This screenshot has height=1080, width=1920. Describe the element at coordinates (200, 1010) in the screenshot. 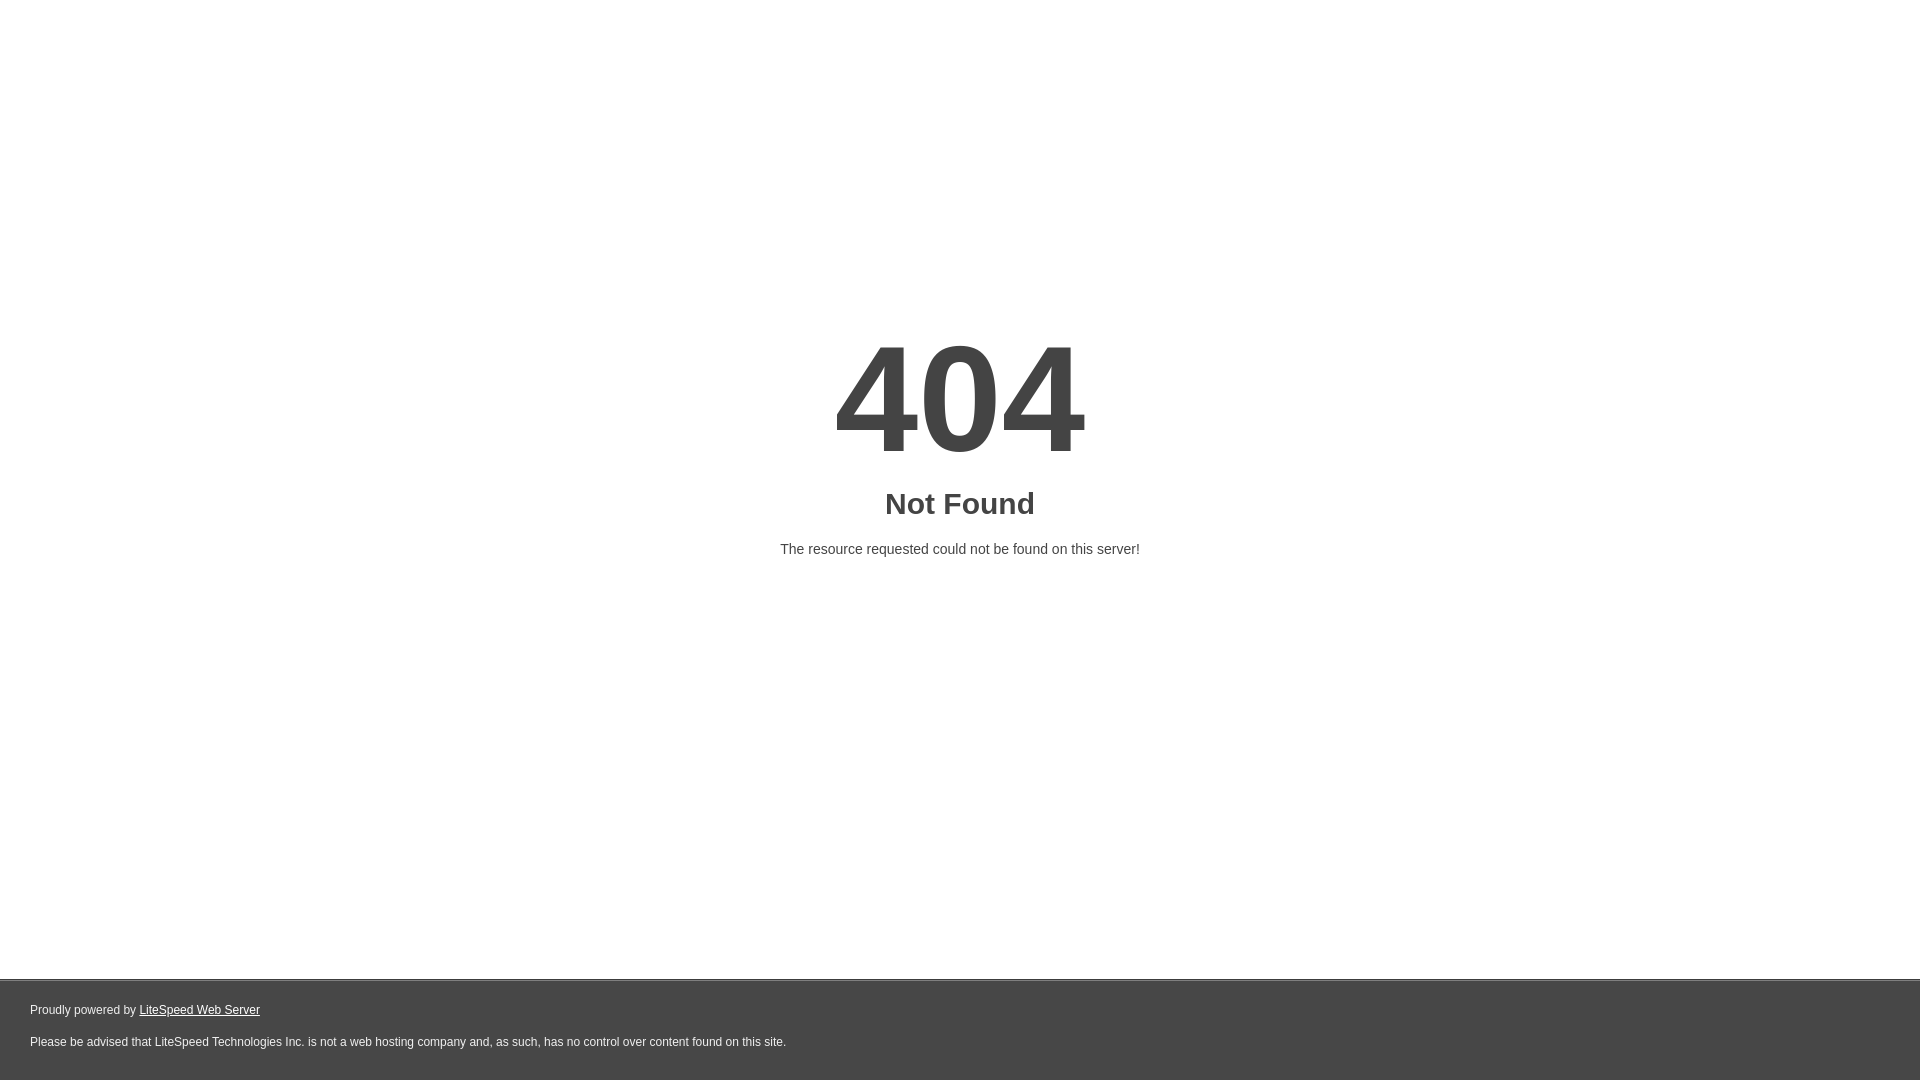

I see `LiteSpeed Web Server` at that location.